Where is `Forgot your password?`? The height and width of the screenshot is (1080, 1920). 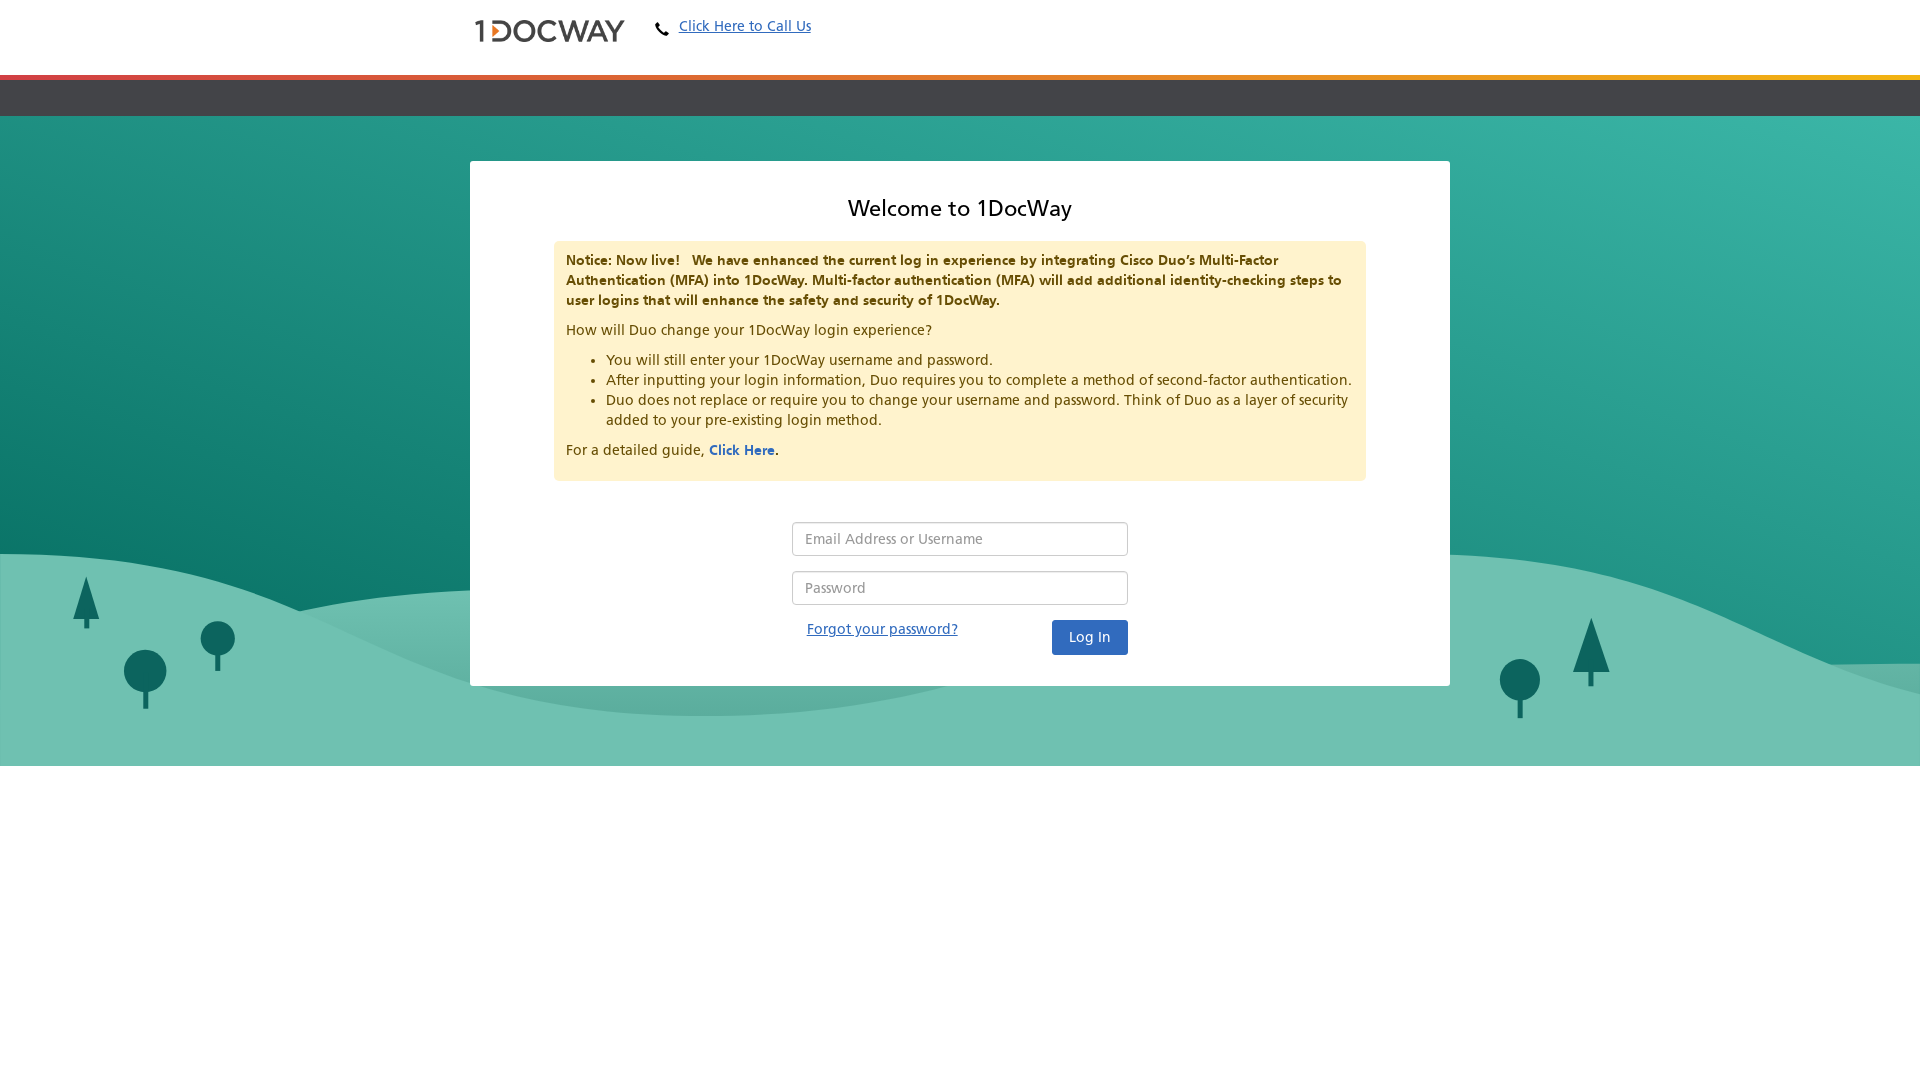 Forgot your password? is located at coordinates (882, 630).